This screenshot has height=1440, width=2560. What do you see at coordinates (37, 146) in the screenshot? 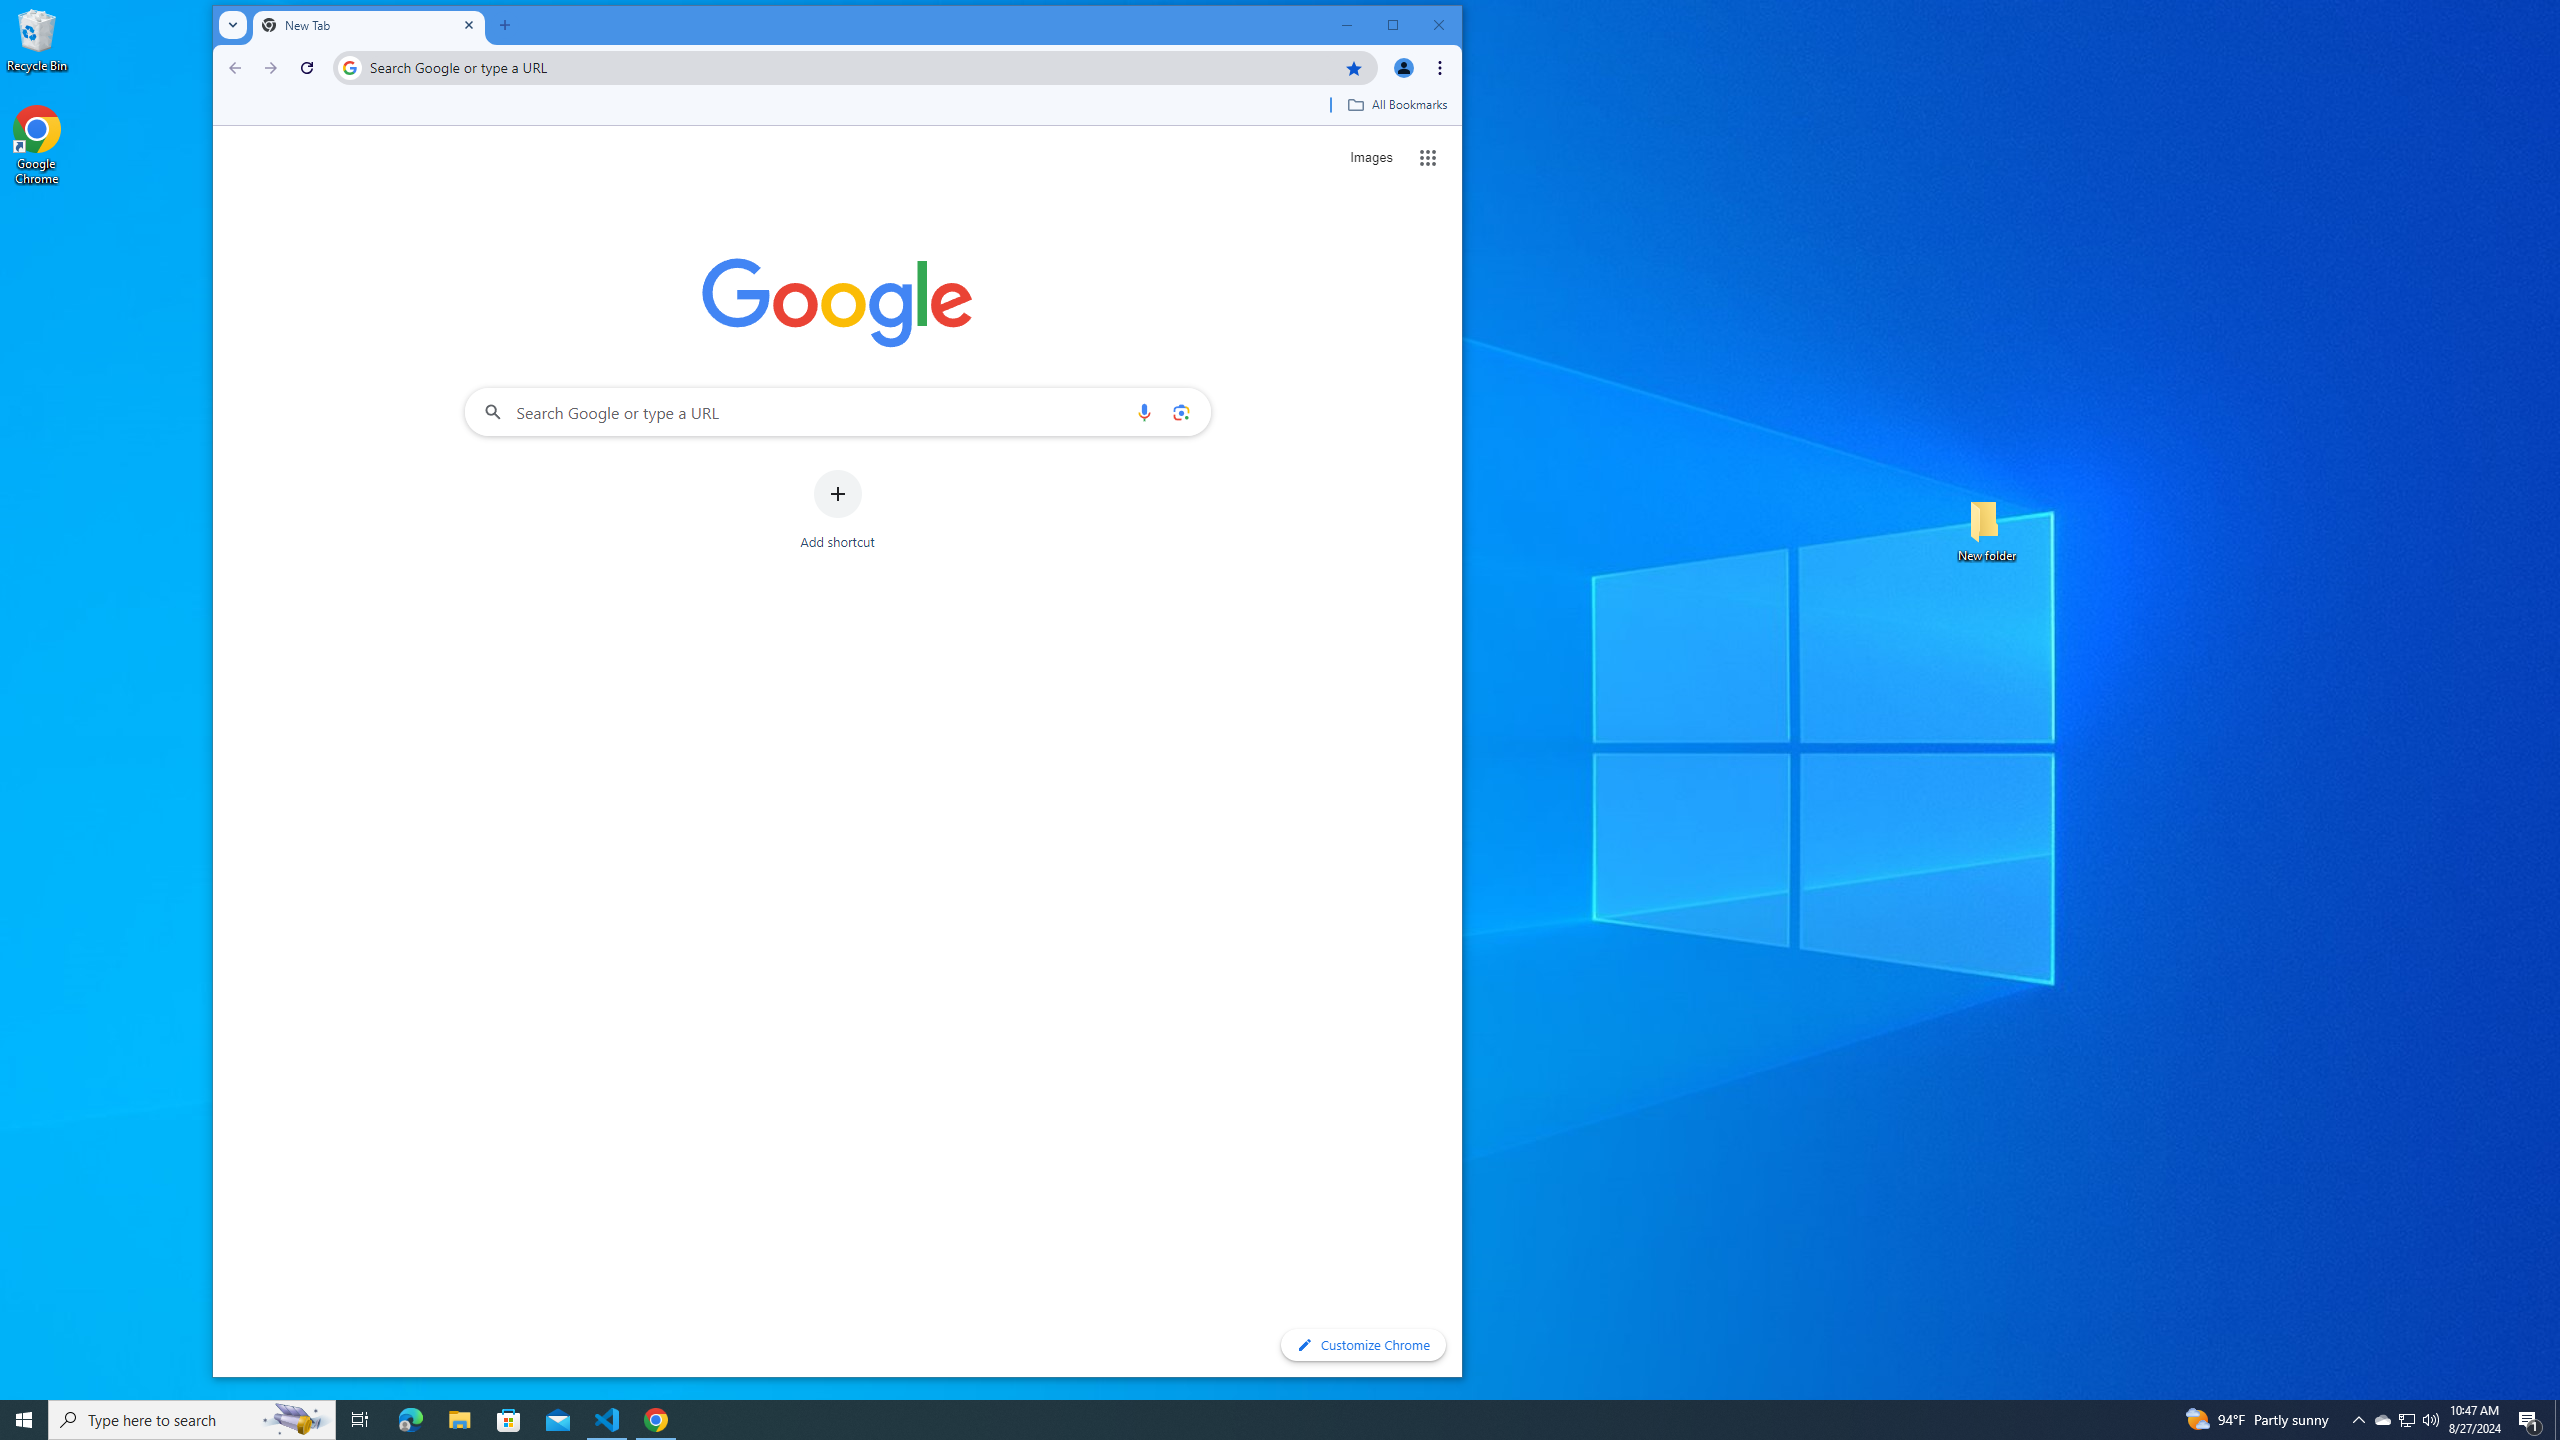
I see `Google Chrome` at bounding box center [37, 146].